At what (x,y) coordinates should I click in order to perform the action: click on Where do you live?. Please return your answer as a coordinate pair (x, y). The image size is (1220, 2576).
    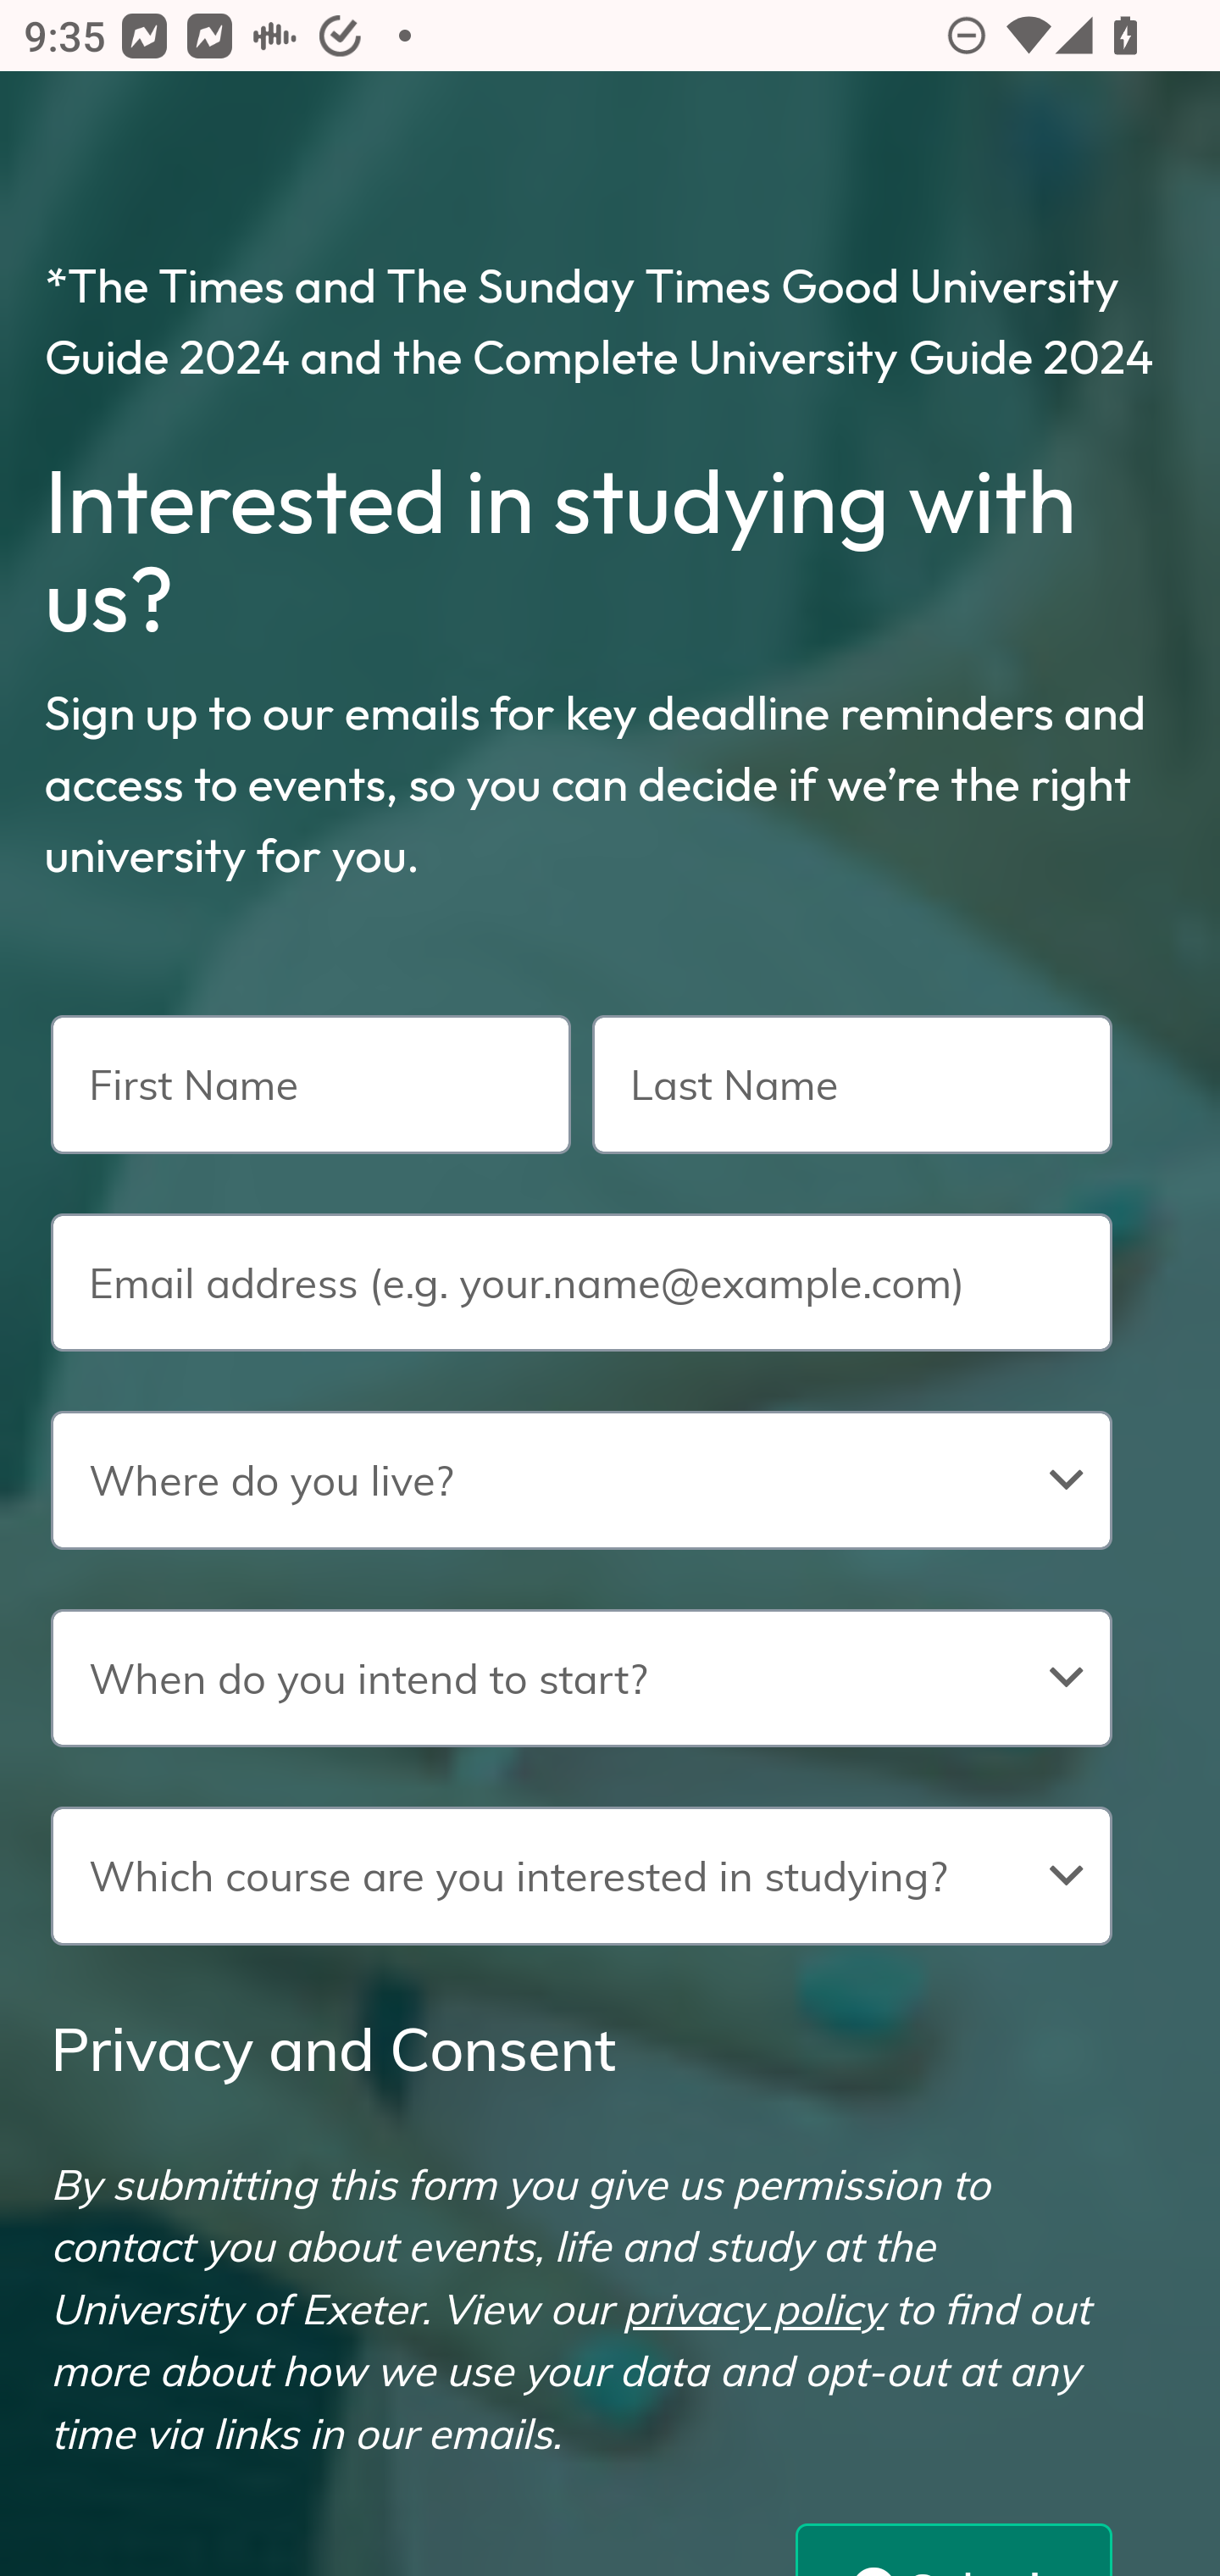
    Looking at the image, I should click on (581, 1480).